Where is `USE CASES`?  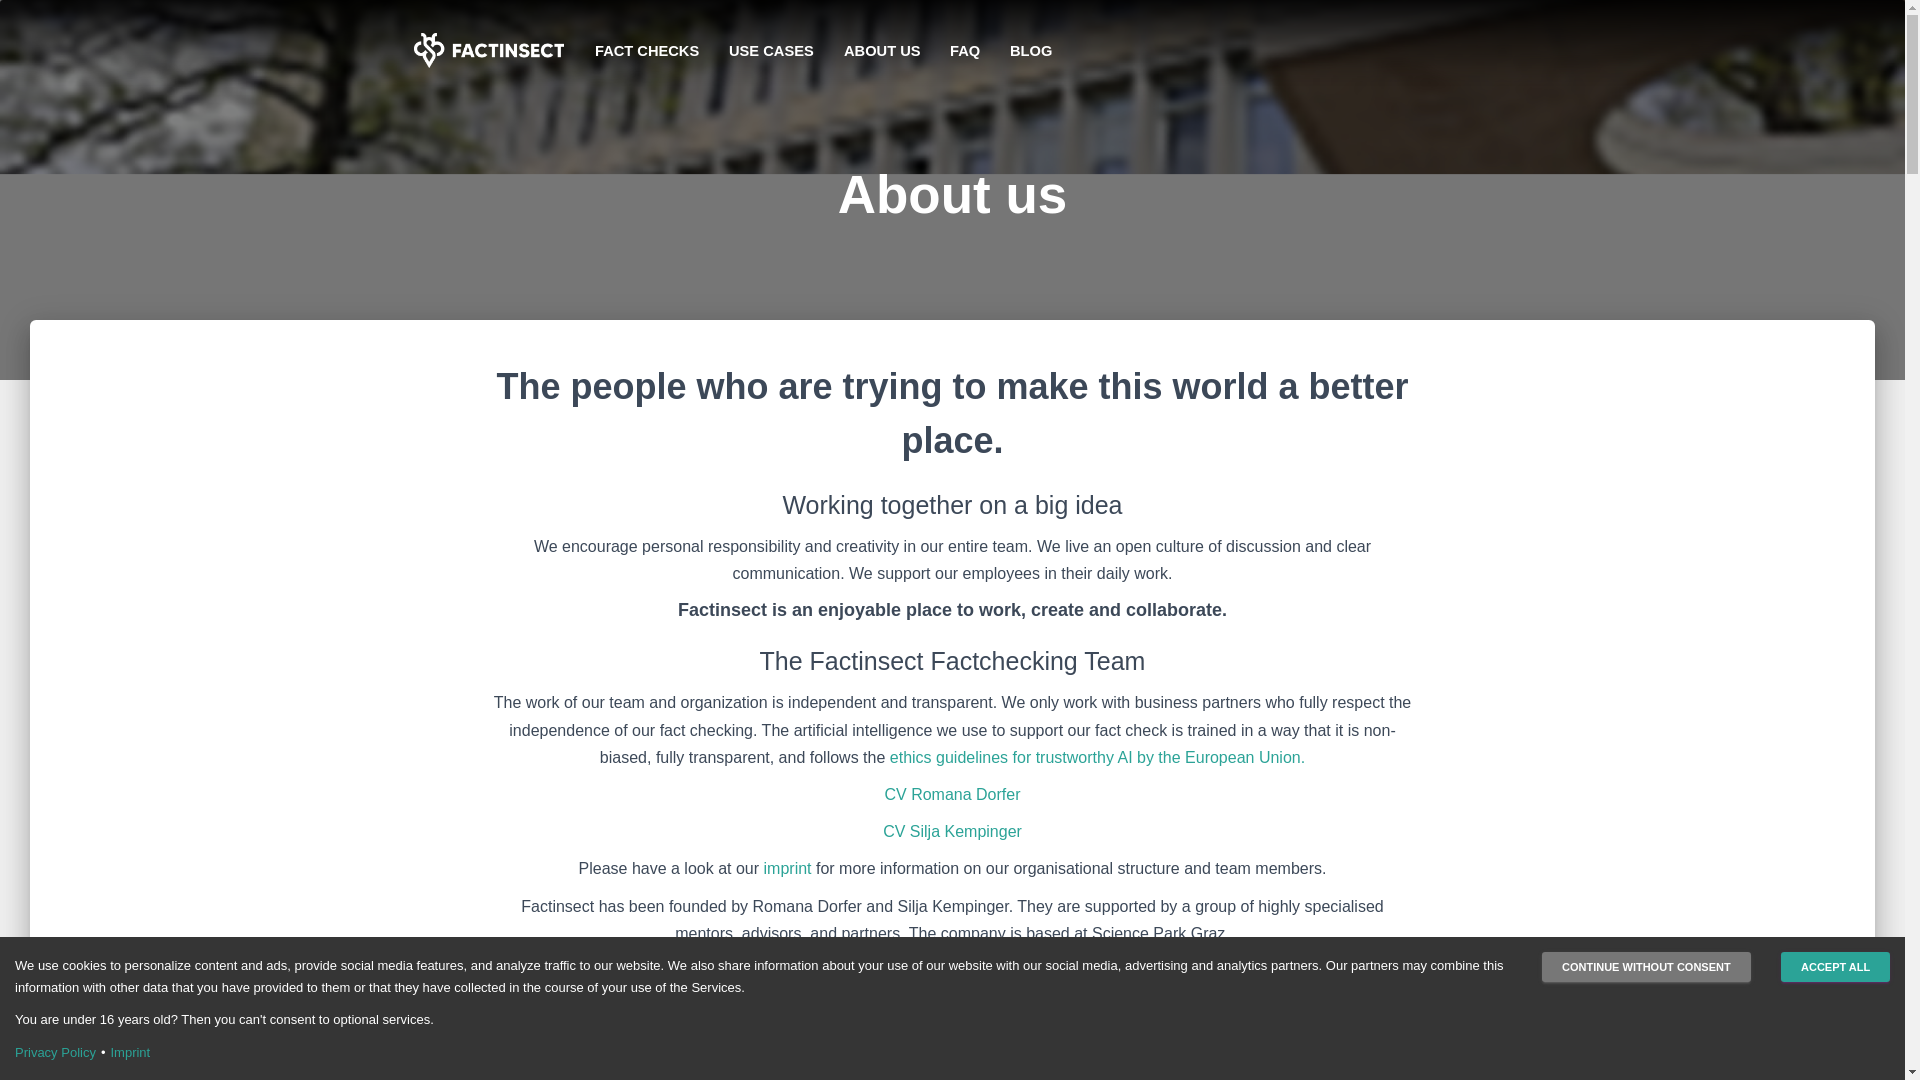
USE CASES is located at coordinates (772, 50).